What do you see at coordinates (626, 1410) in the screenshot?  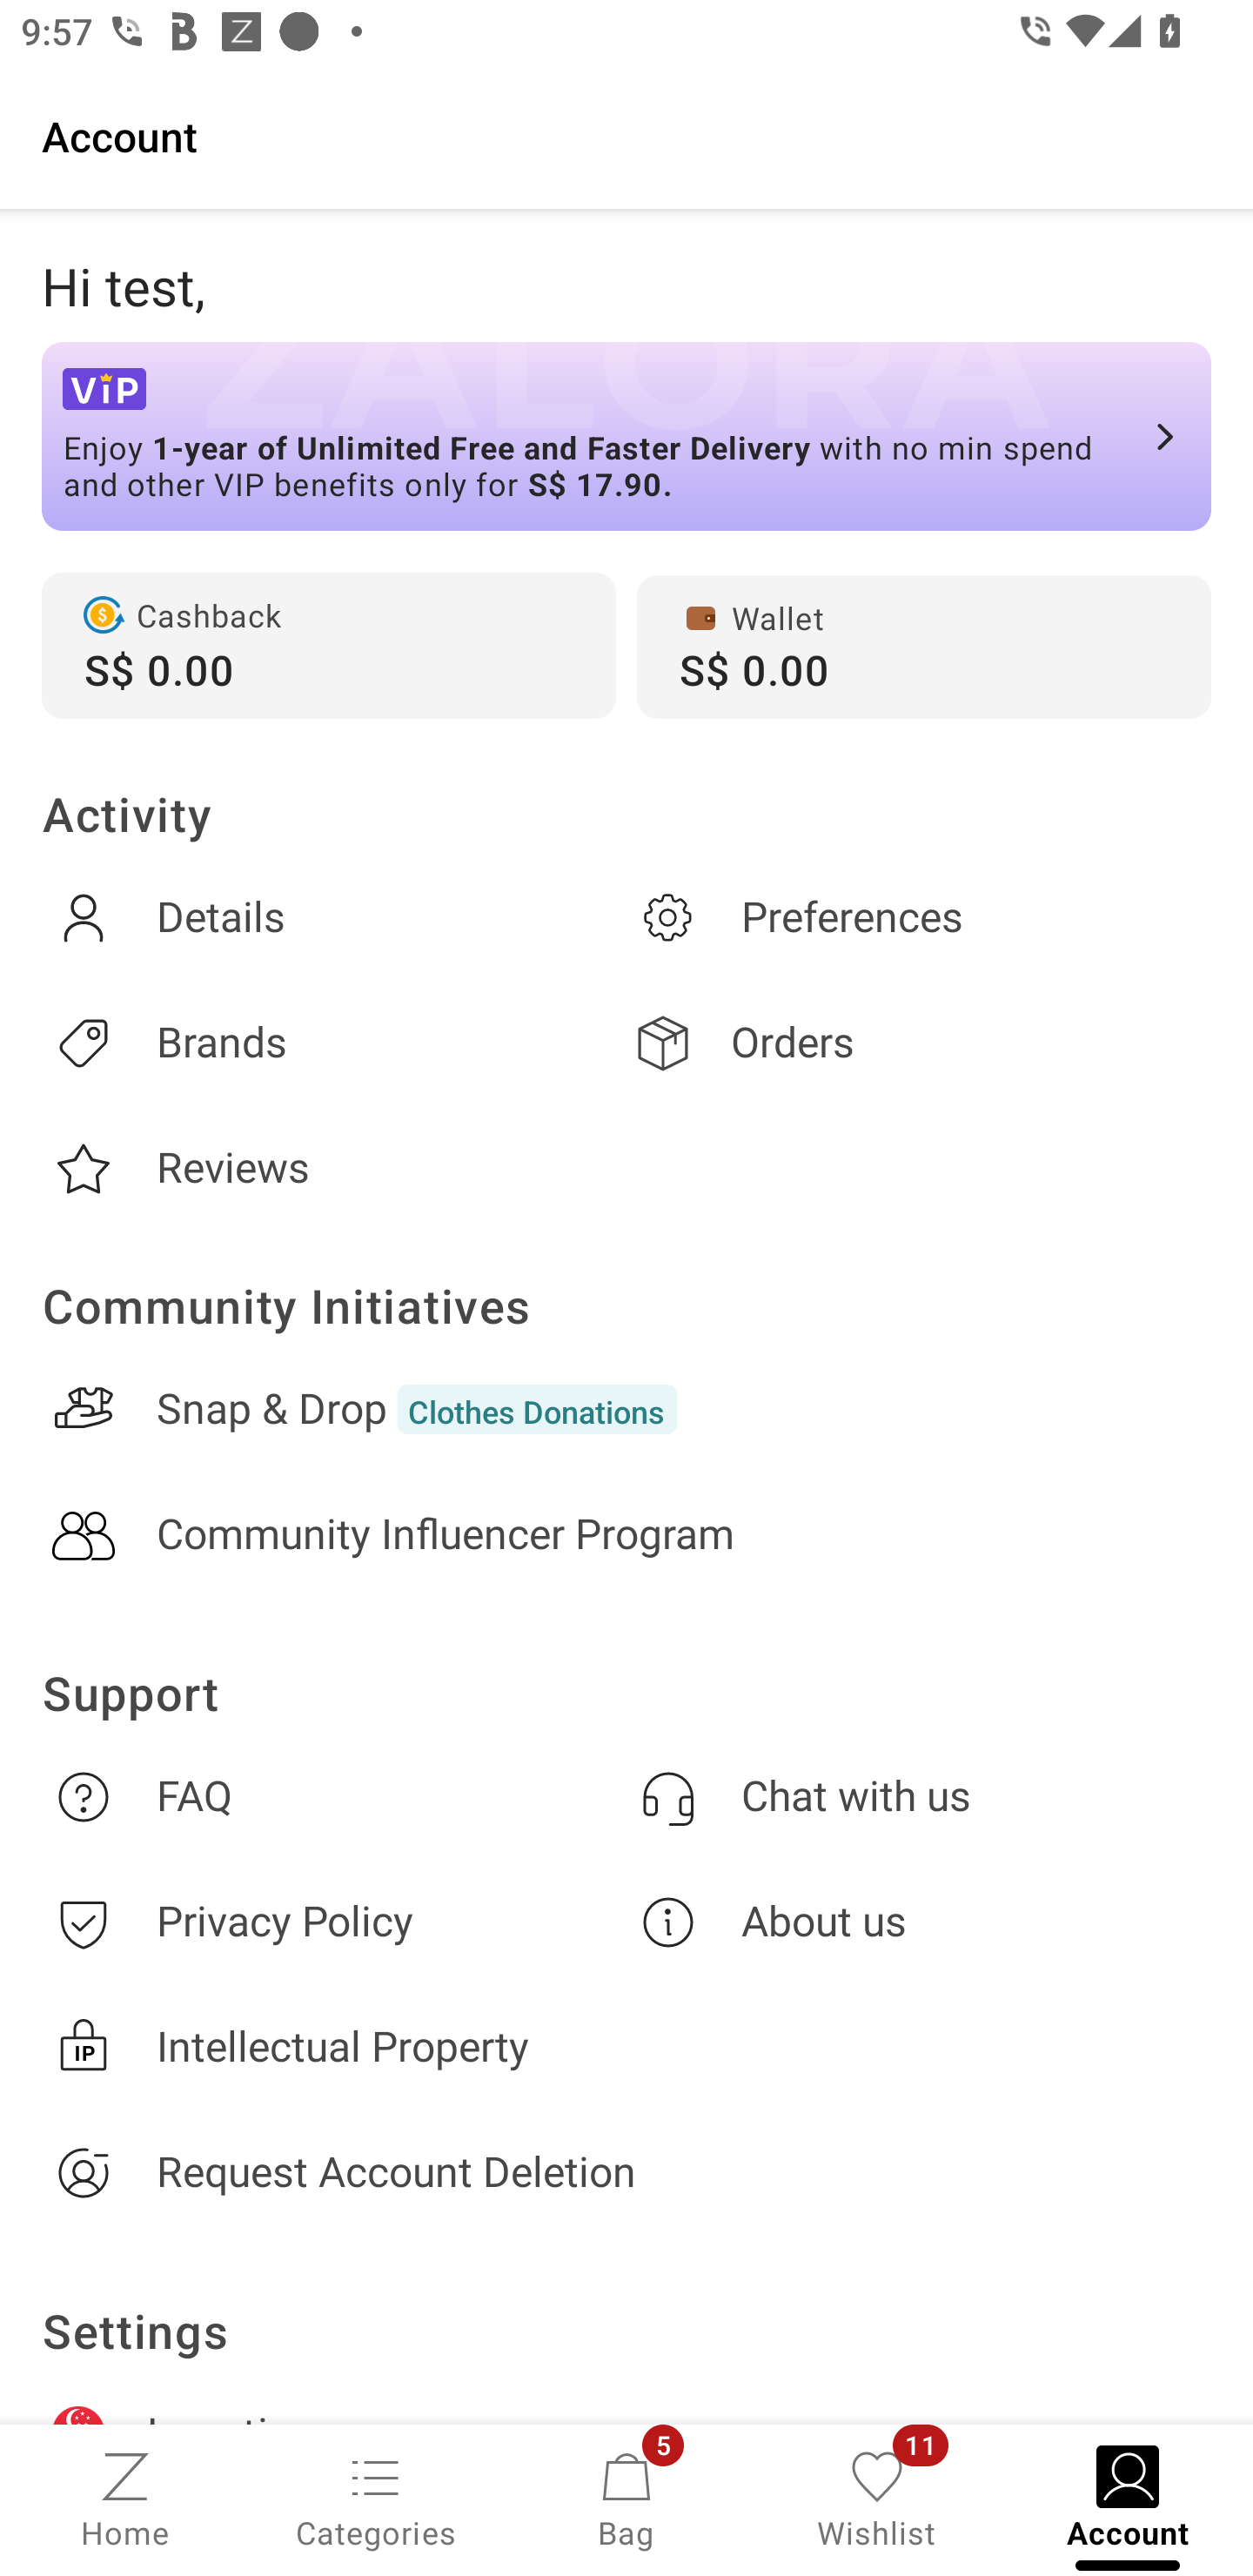 I see `Snap & DropClothes Donations` at bounding box center [626, 1410].